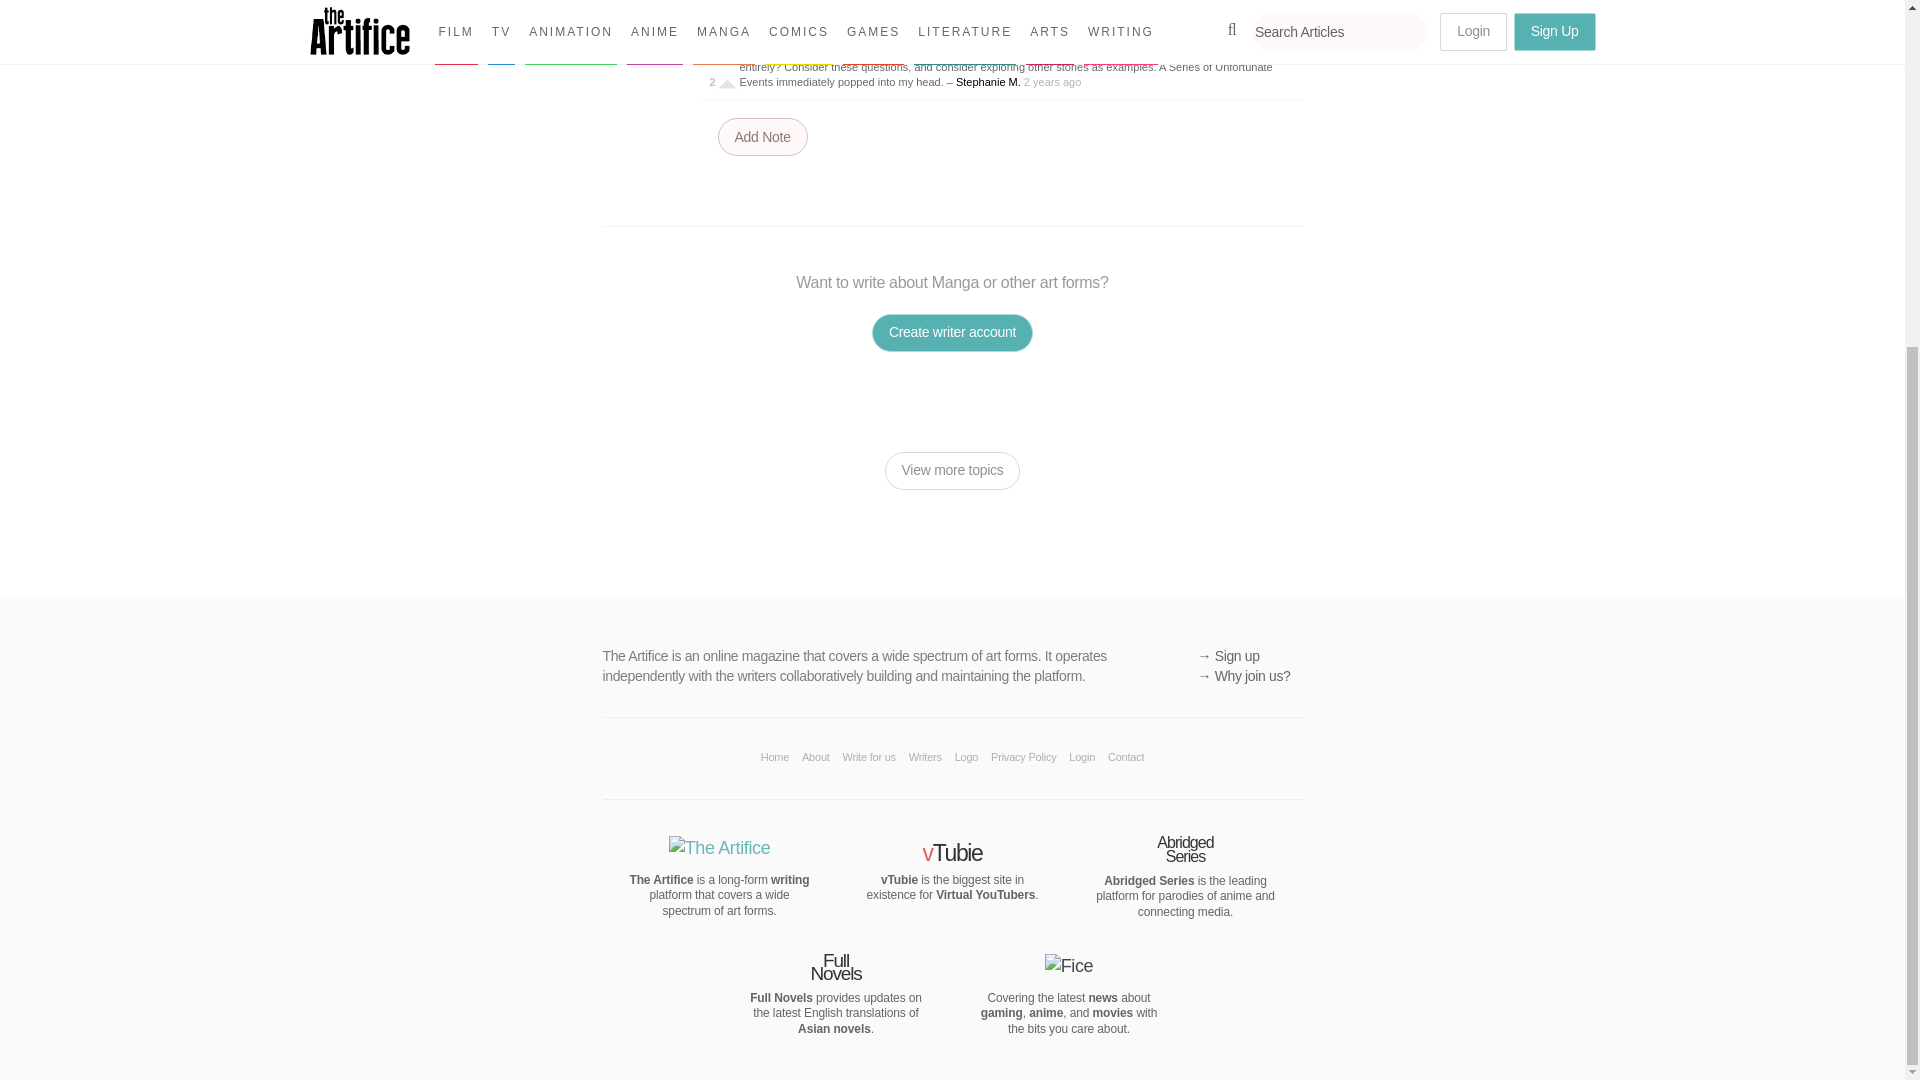 The height and width of the screenshot is (1080, 1920). I want to click on The Artifice, so click(790, 879).